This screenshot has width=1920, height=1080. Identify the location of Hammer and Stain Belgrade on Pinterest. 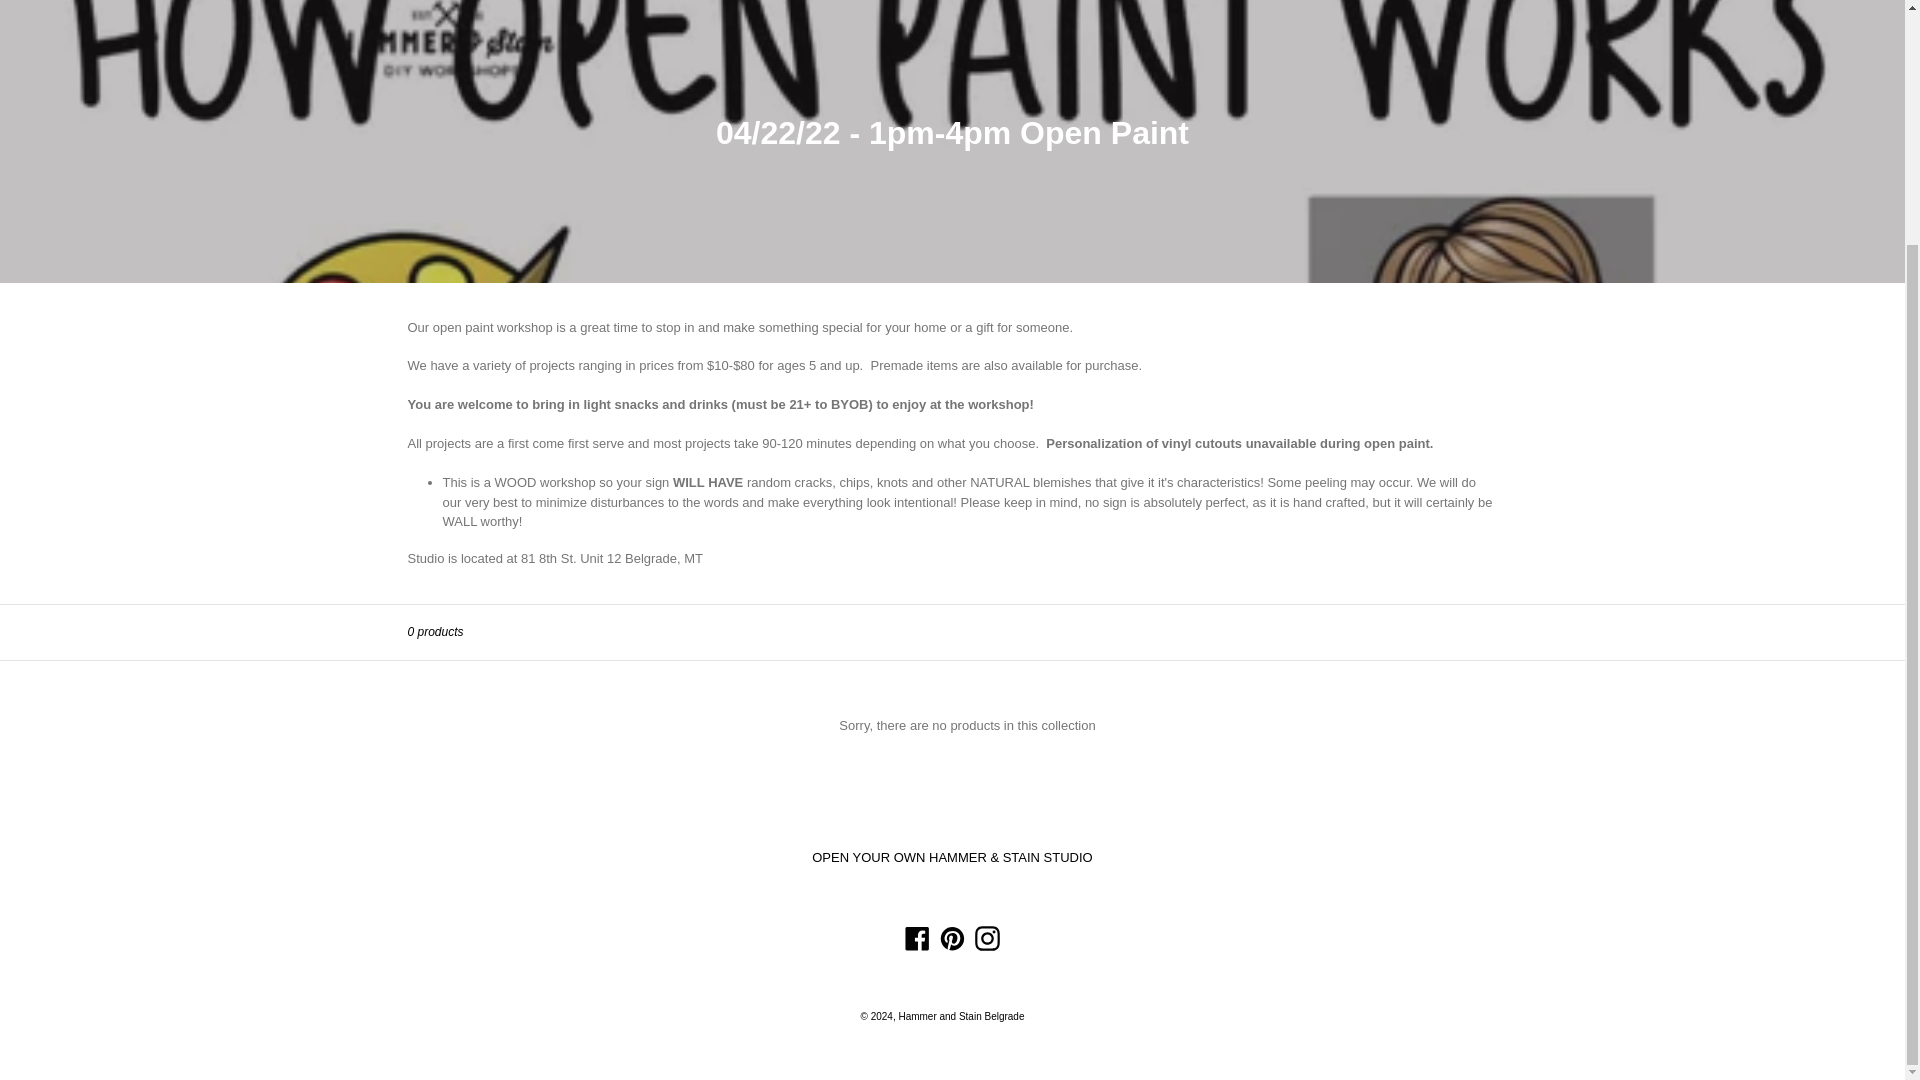
(952, 938).